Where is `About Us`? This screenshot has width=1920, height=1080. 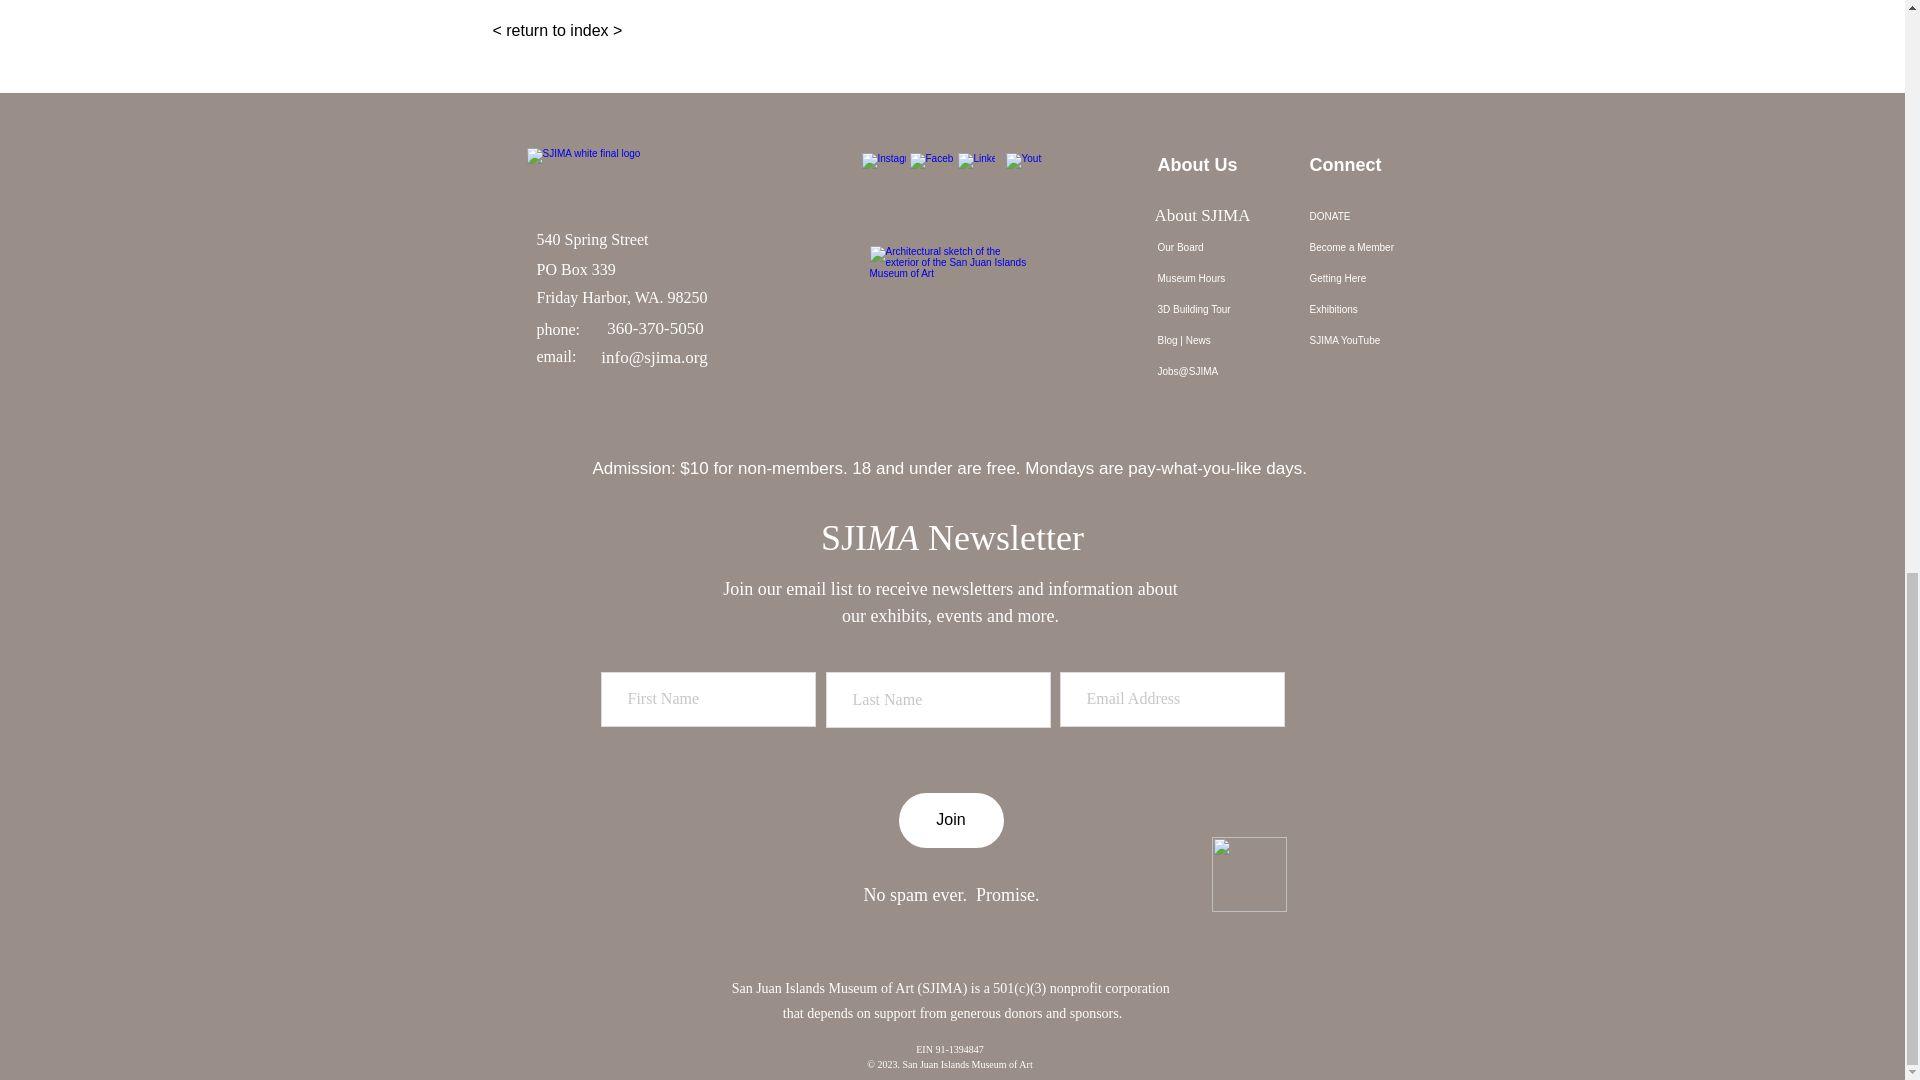
About Us is located at coordinates (1222, 216).